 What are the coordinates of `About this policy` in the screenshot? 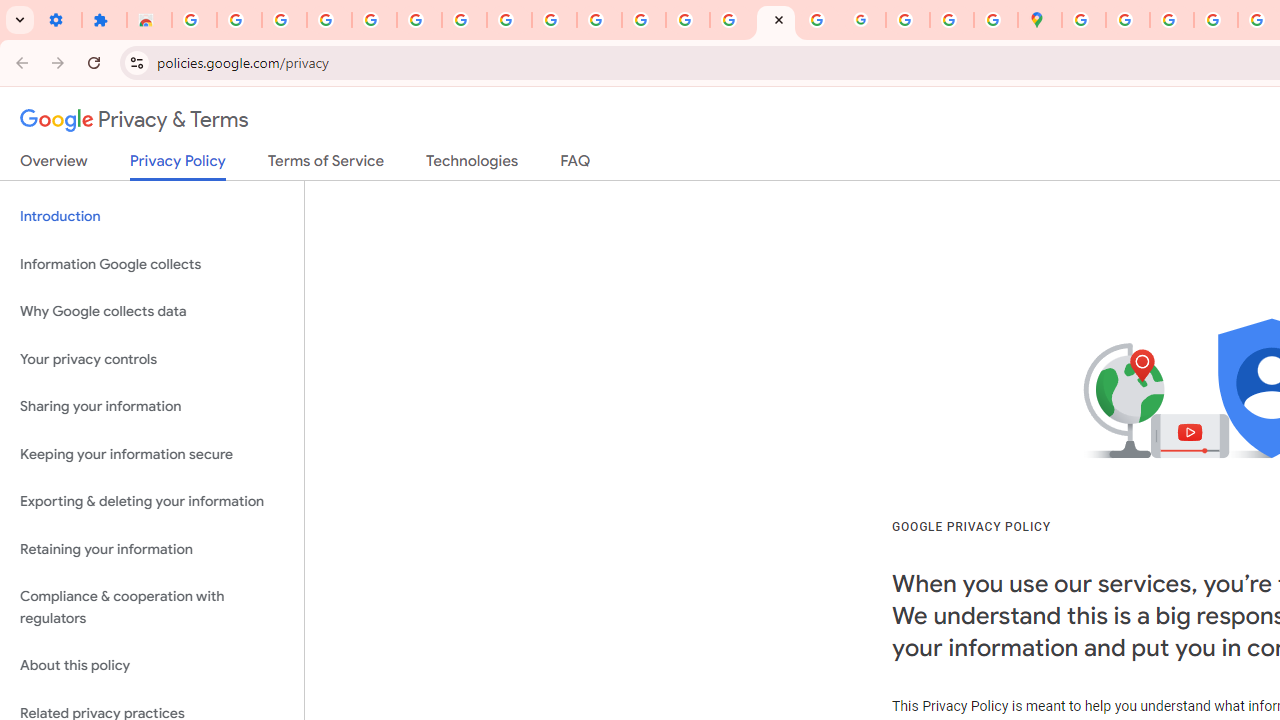 It's located at (152, 666).